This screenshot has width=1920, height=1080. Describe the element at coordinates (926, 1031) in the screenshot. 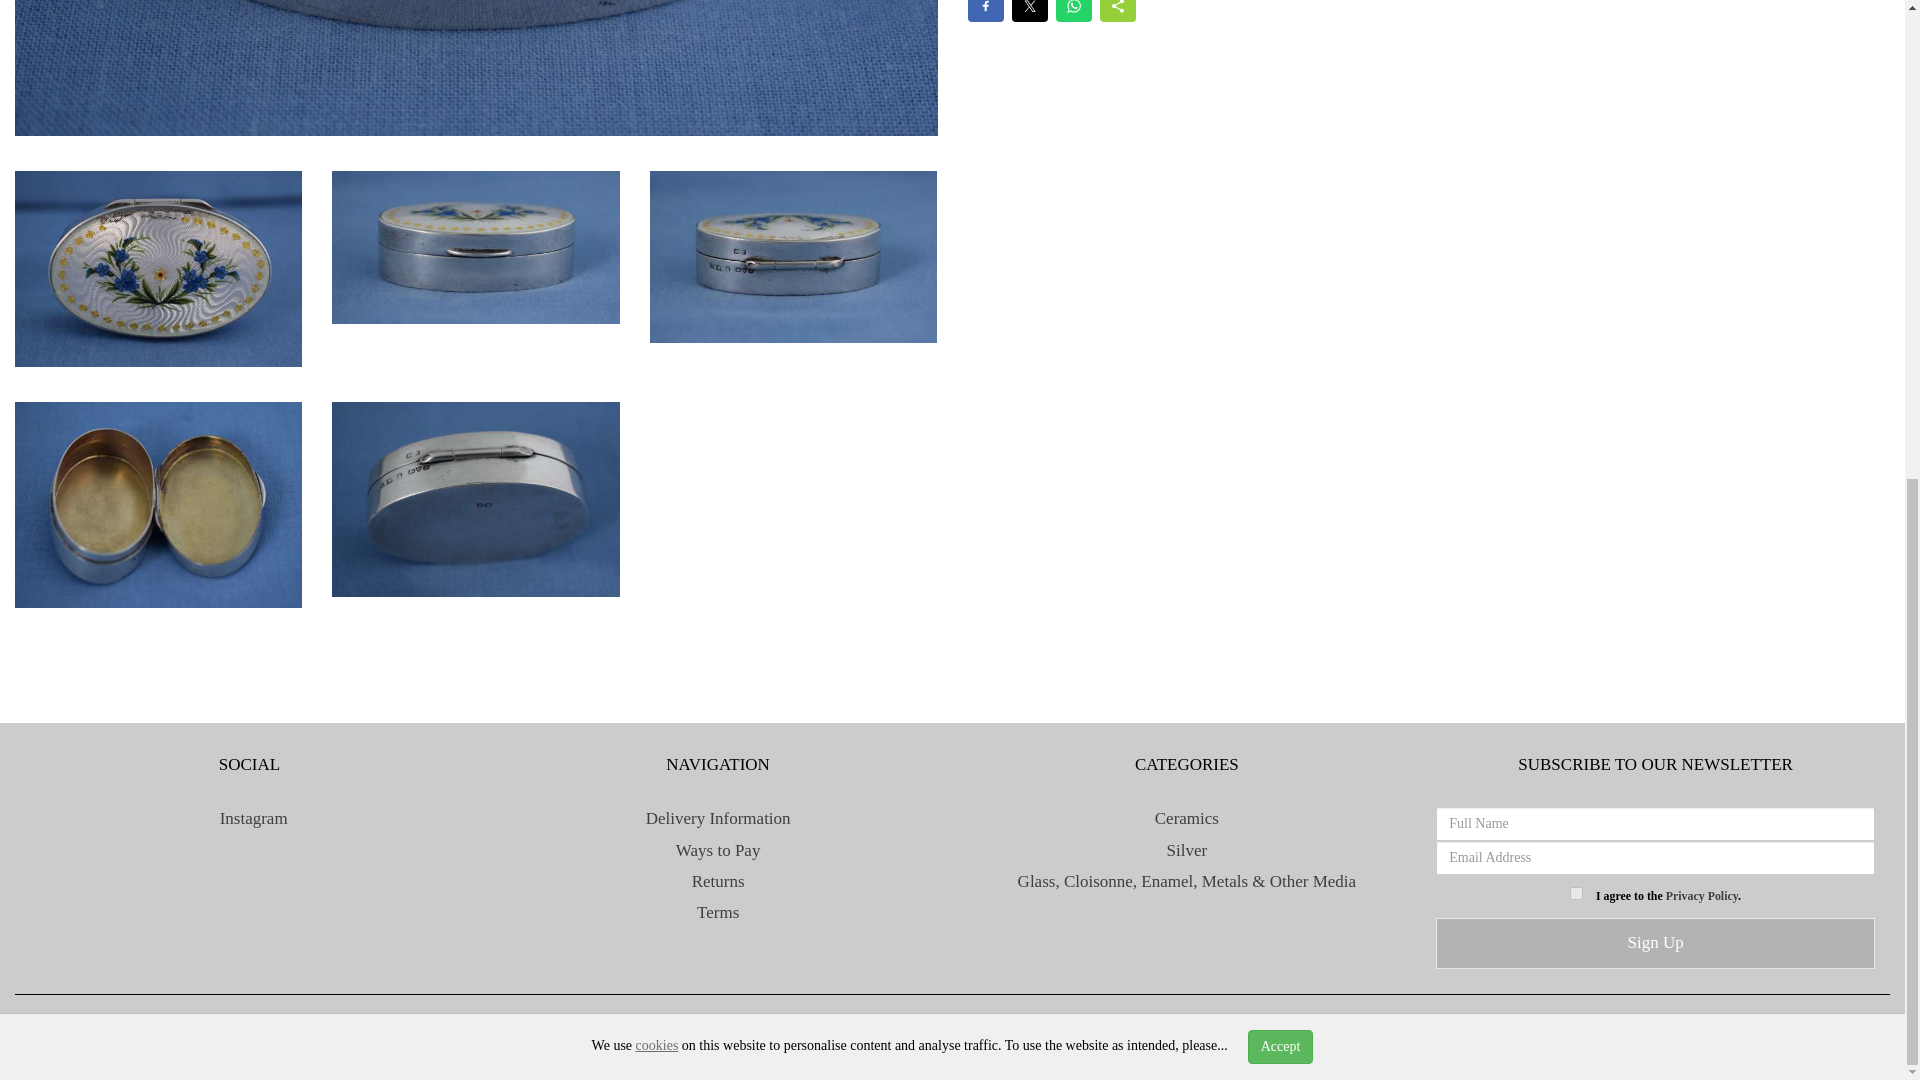

I see `Privacy` at that location.